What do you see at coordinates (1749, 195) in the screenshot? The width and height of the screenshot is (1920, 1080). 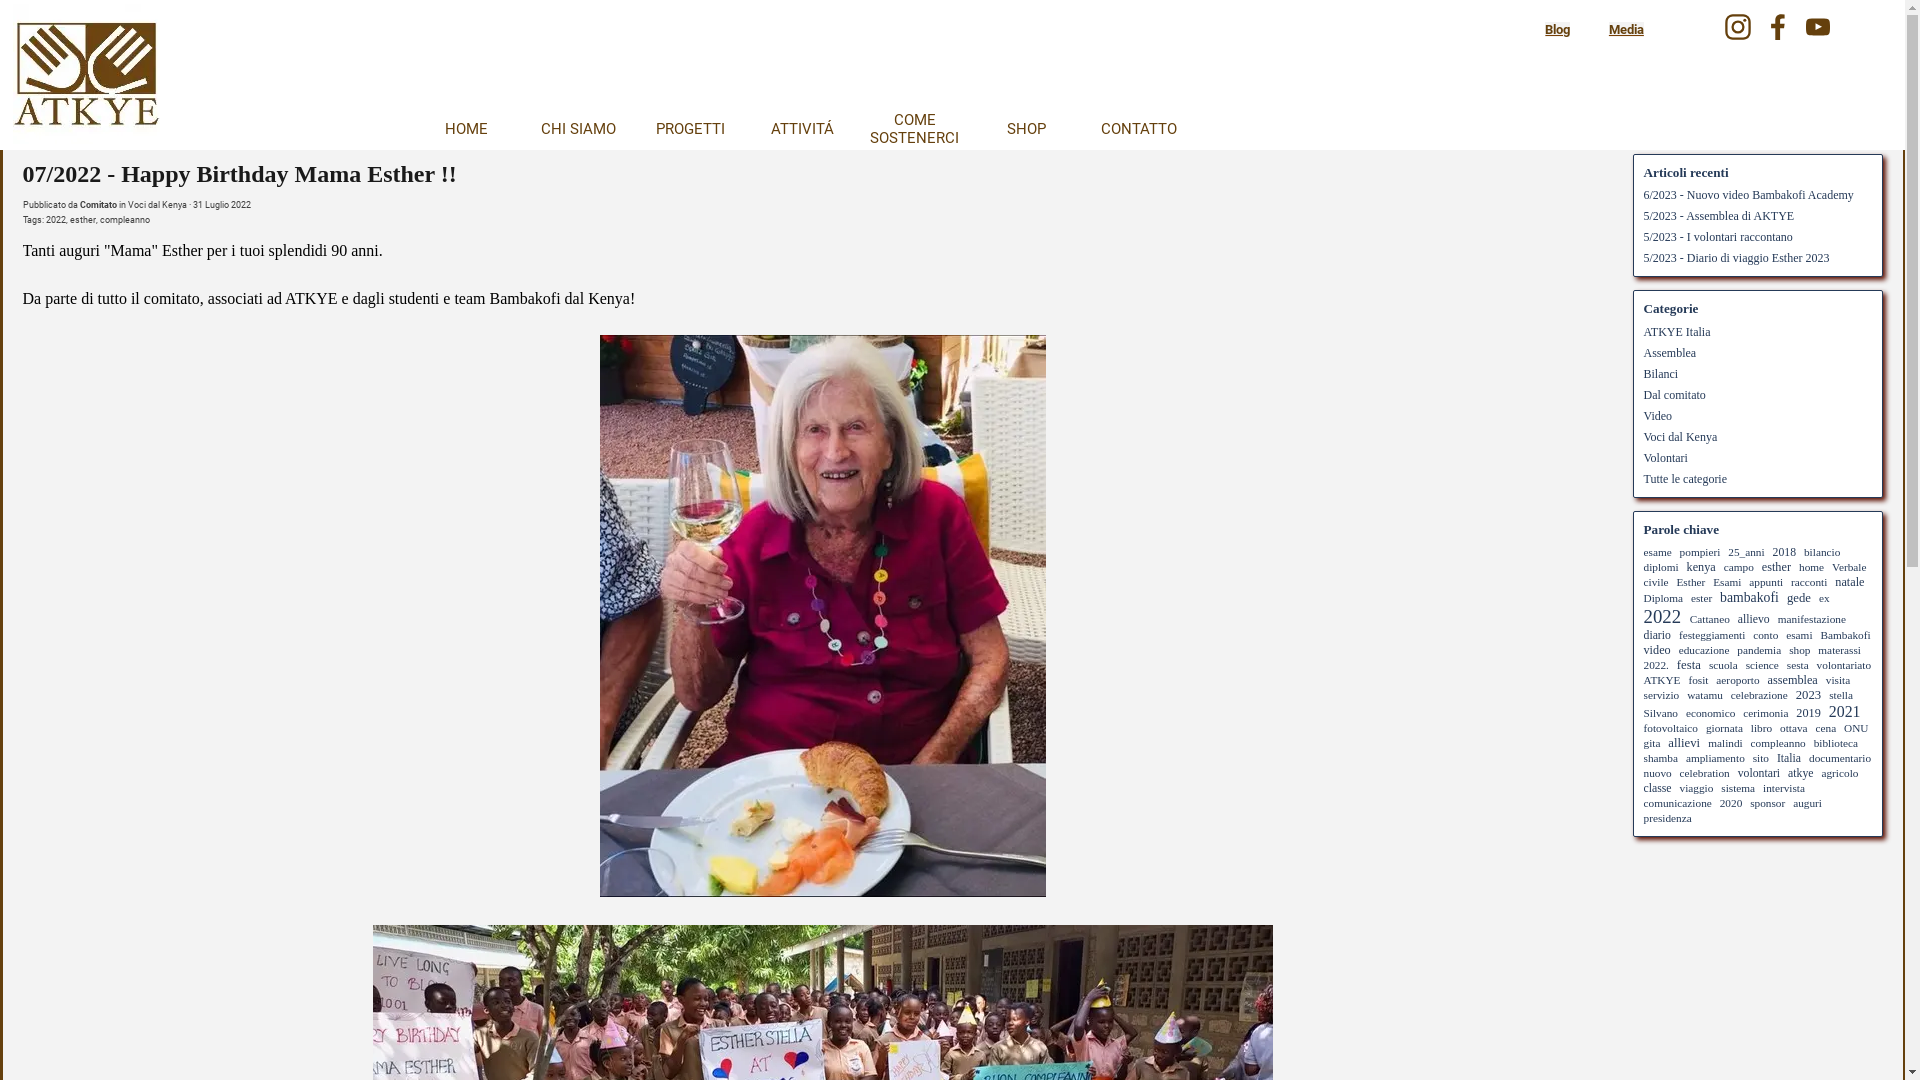 I see `6/2023 - Nuovo video Bambakofi Academy` at bounding box center [1749, 195].